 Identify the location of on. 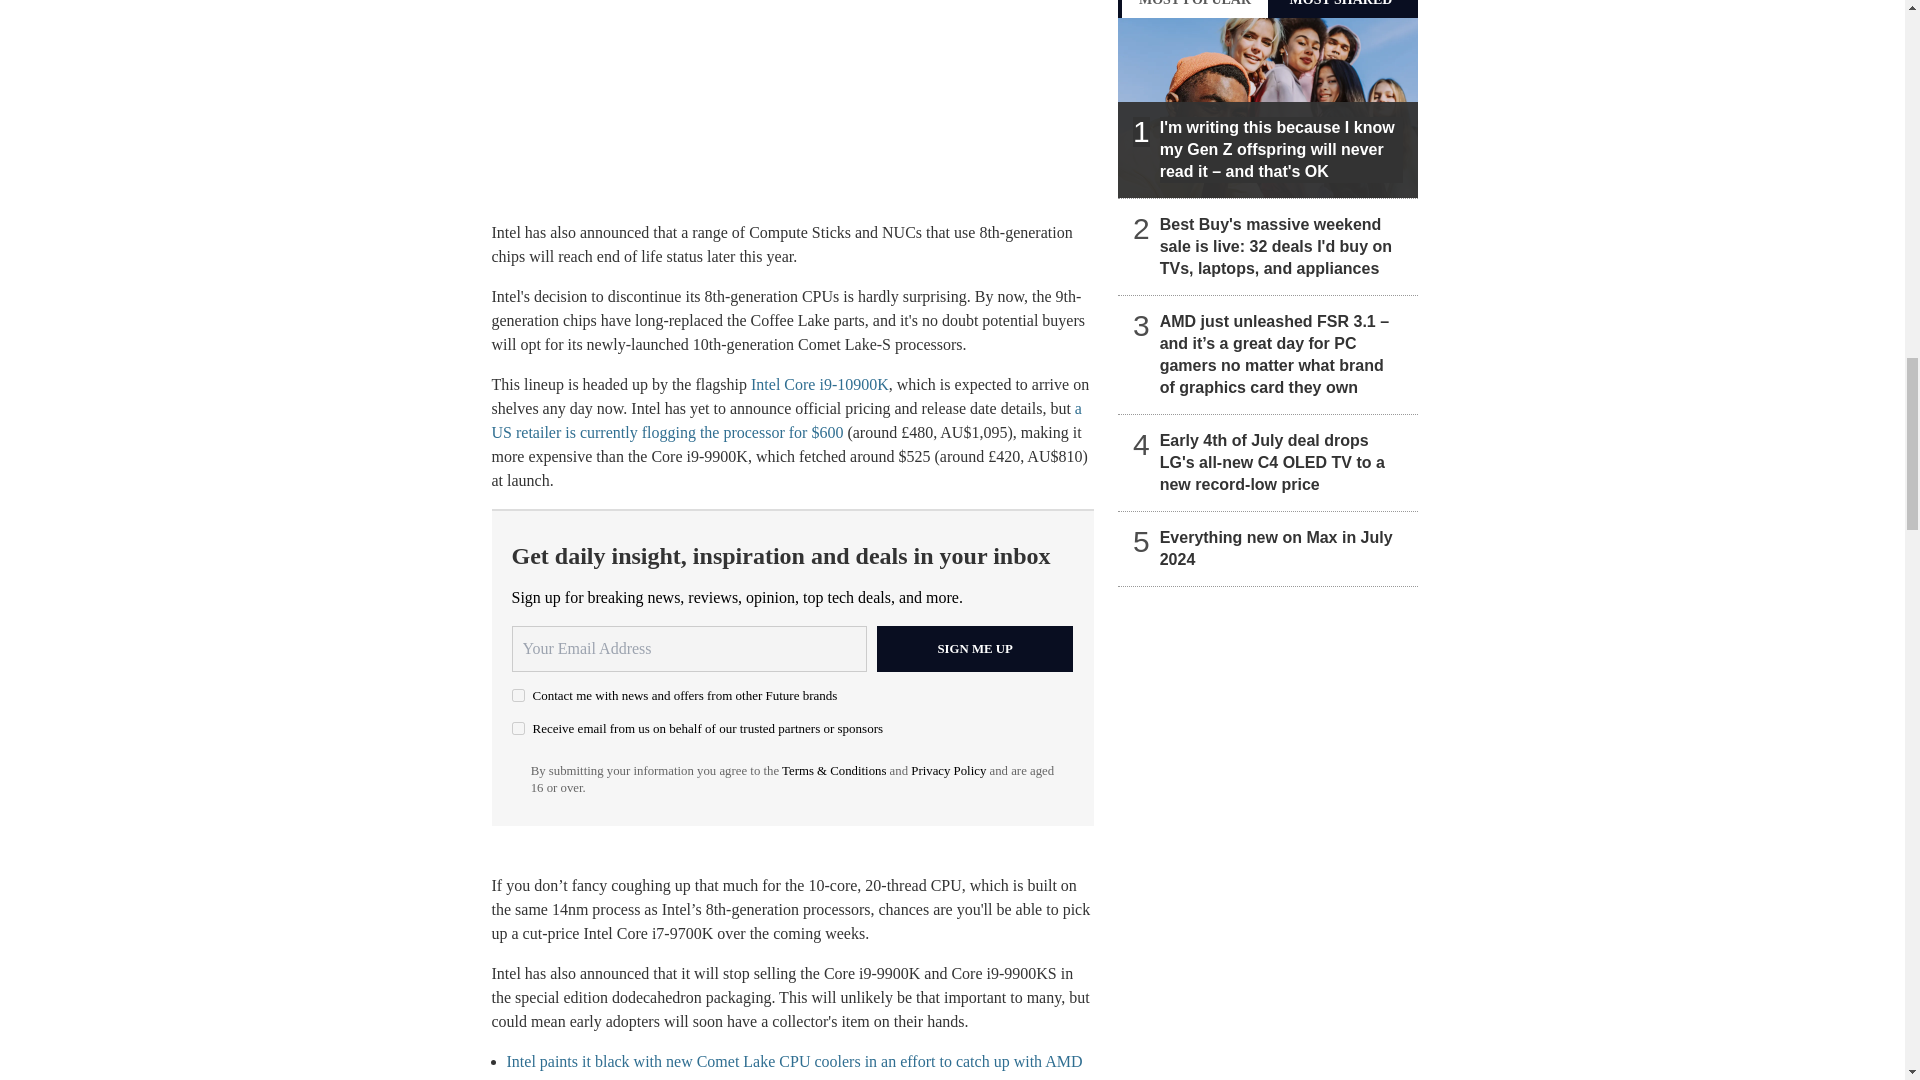
(518, 728).